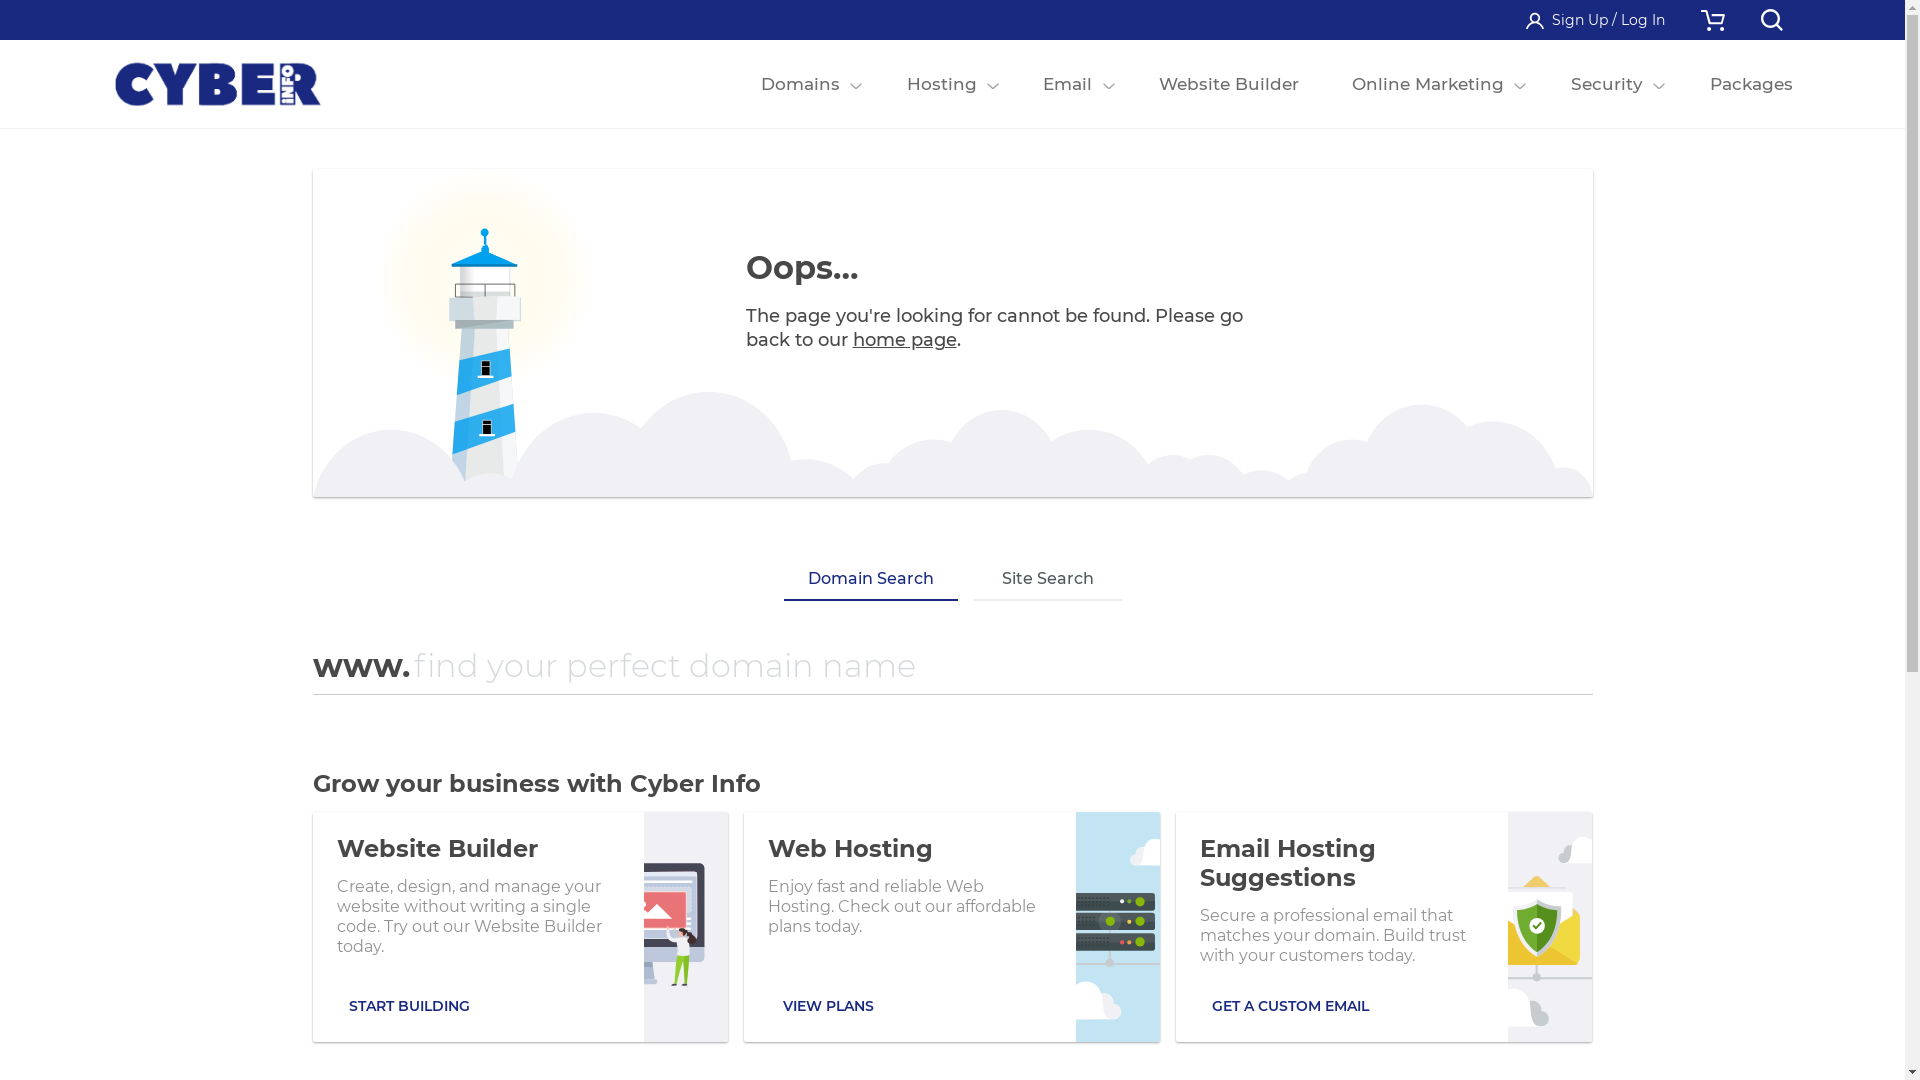 The image size is (1920, 1080). I want to click on Packages, so click(1751, 84).